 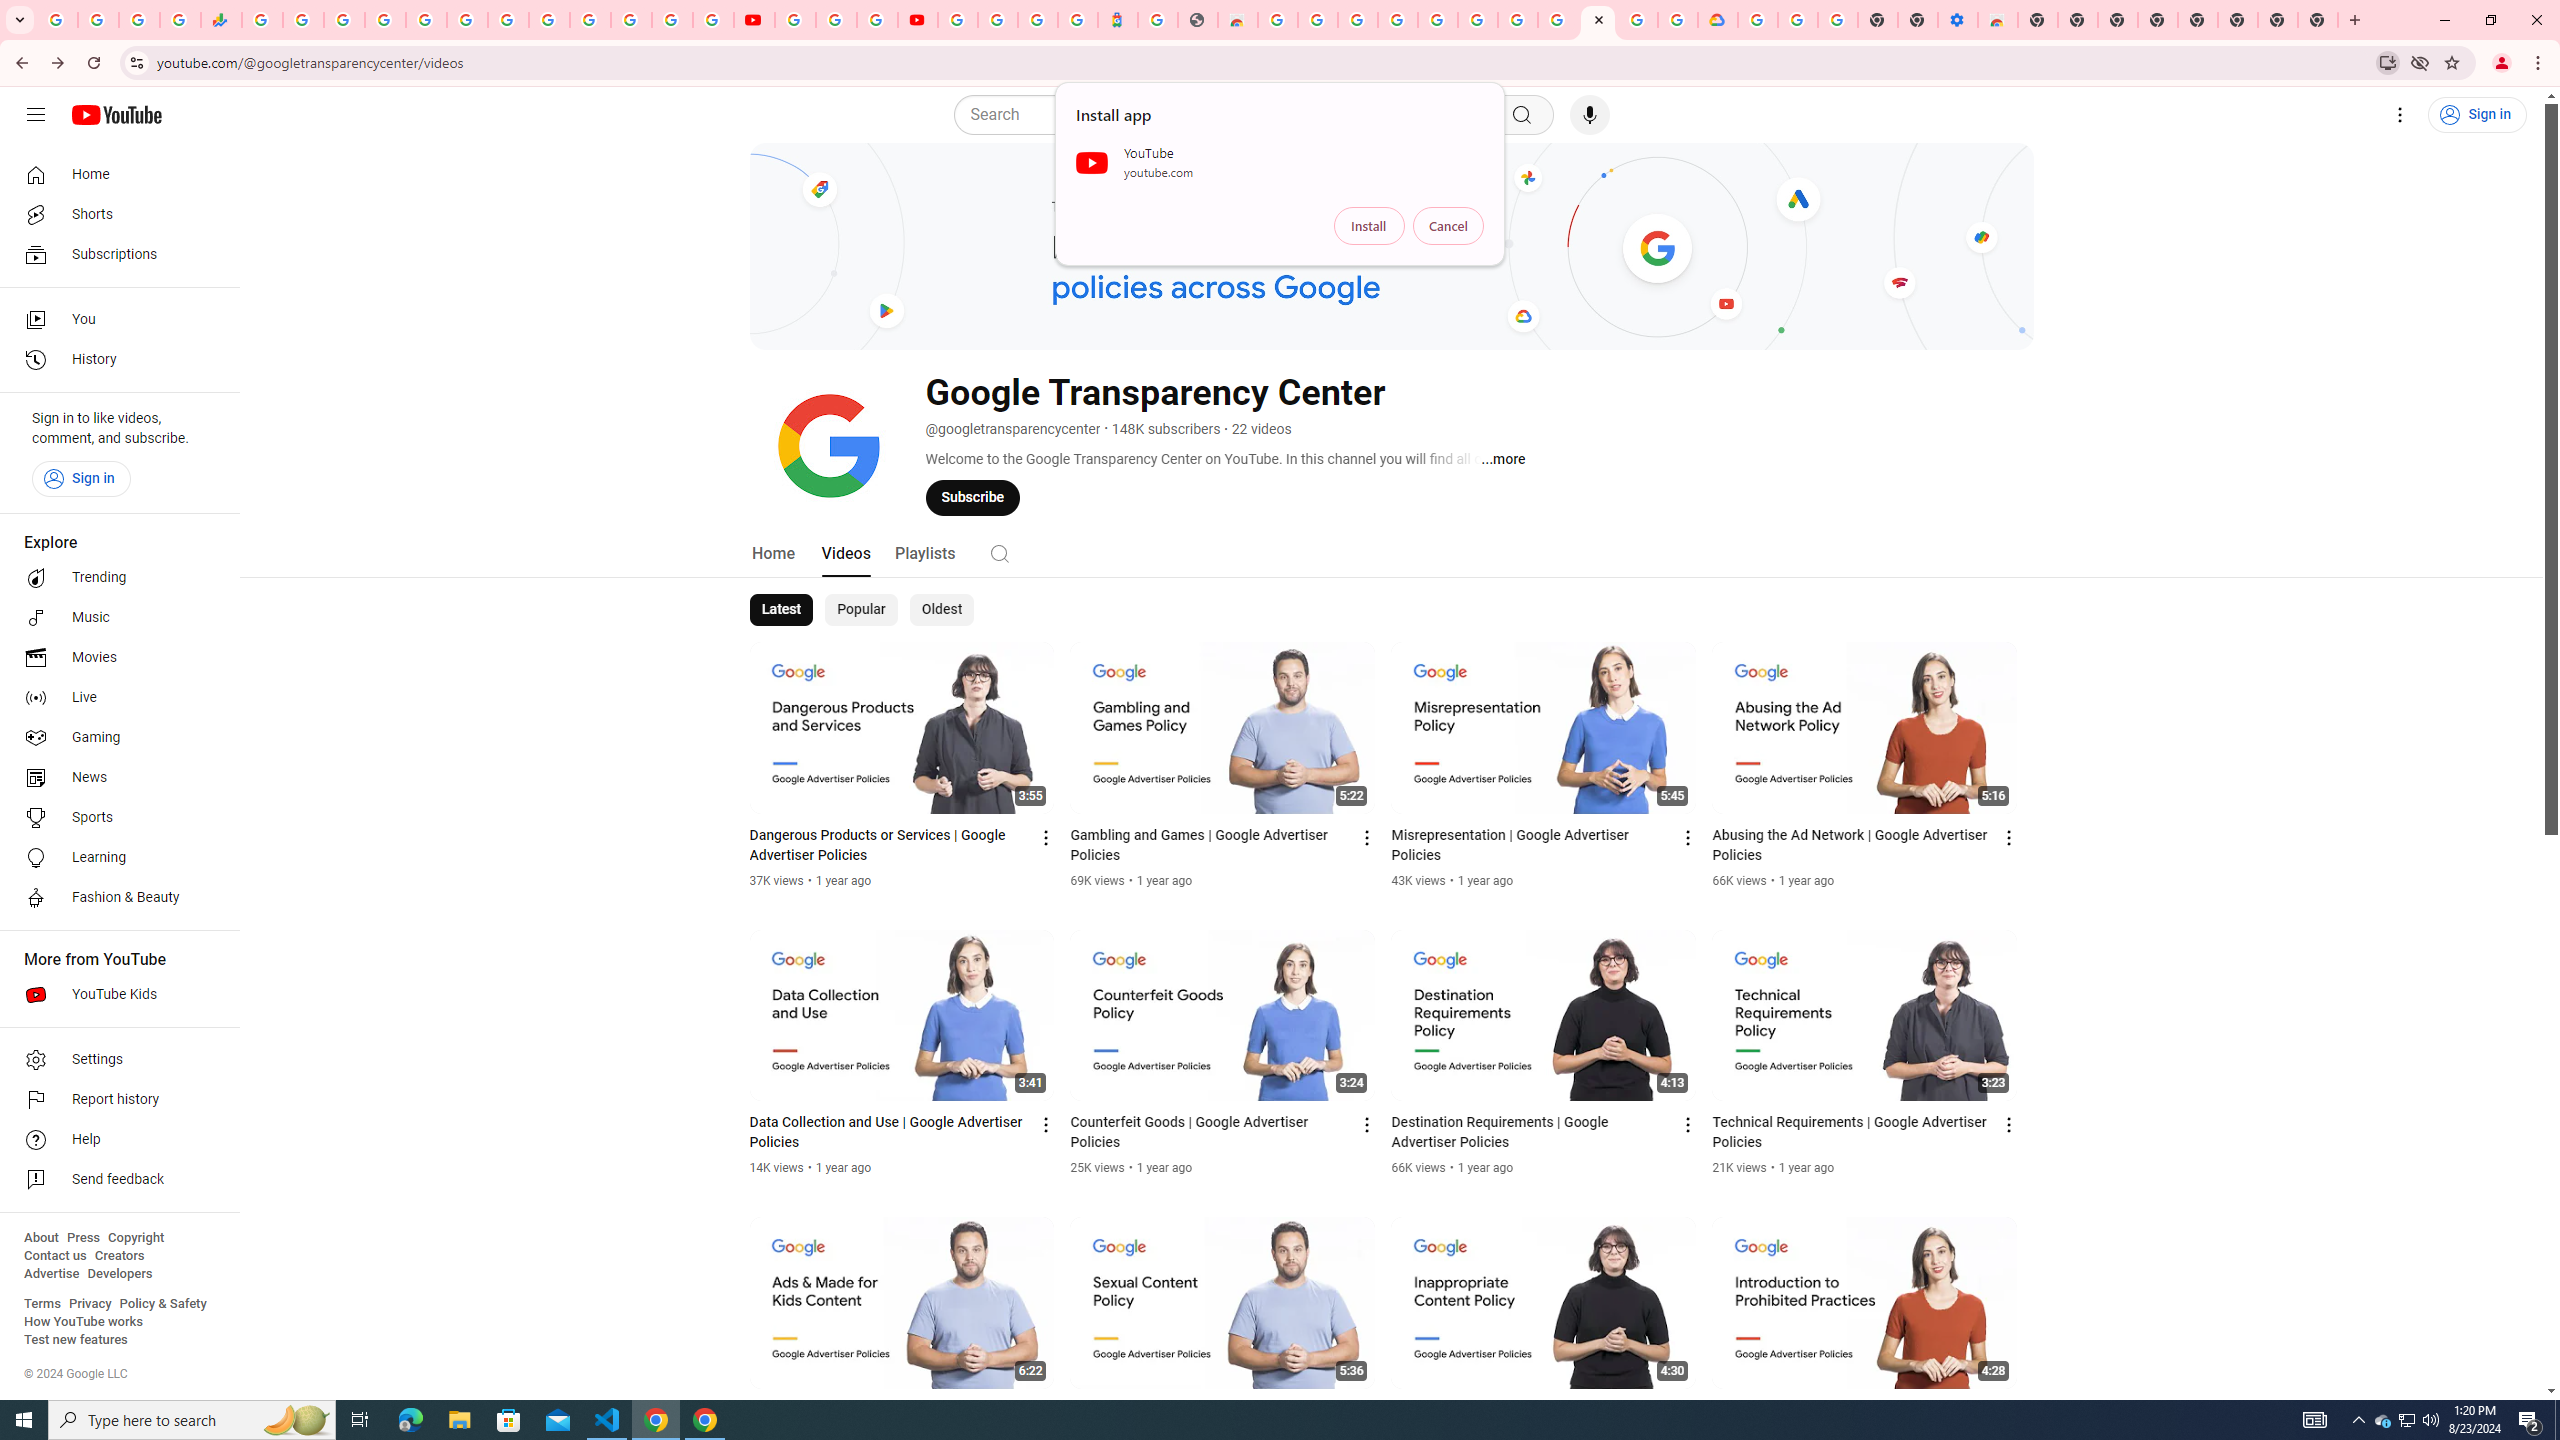 What do you see at coordinates (114, 994) in the screenshot?
I see `YouTube Kids` at bounding box center [114, 994].